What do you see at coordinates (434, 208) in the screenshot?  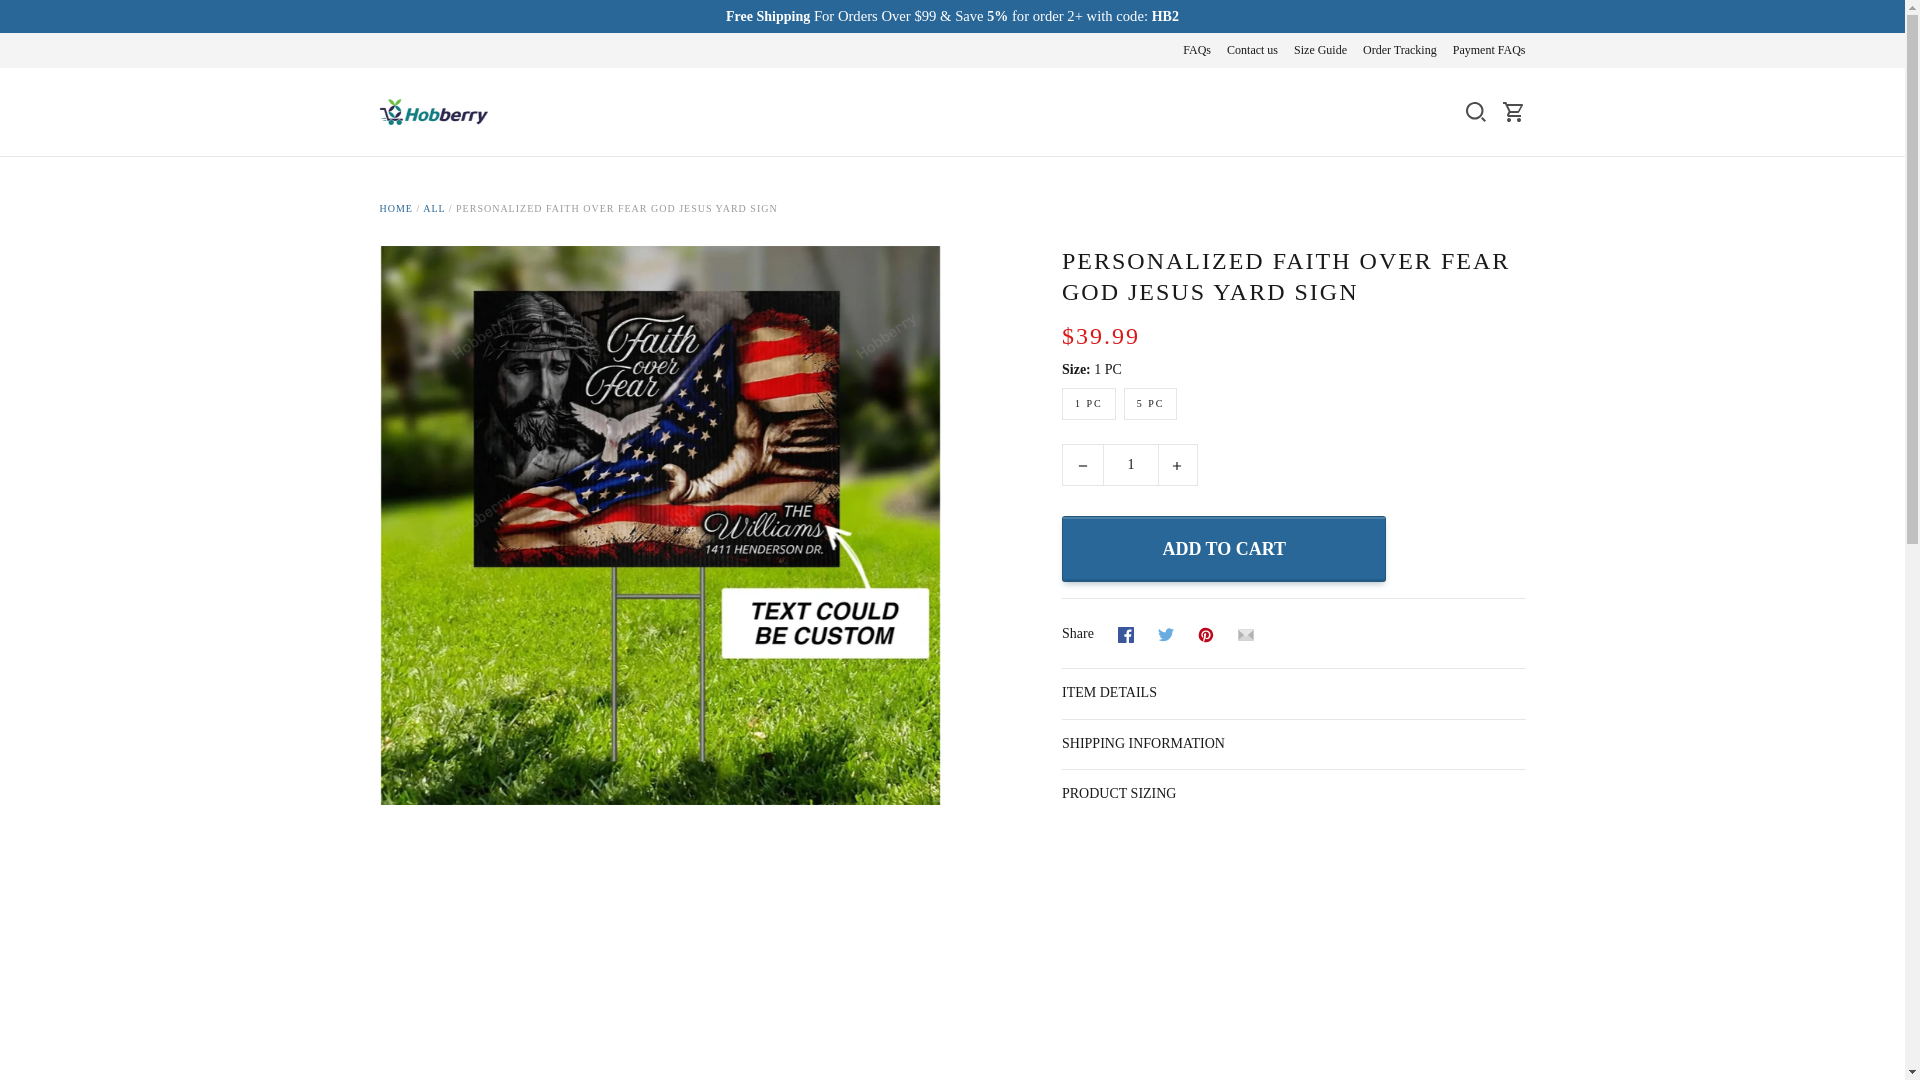 I see `ALL` at bounding box center [434, 208].